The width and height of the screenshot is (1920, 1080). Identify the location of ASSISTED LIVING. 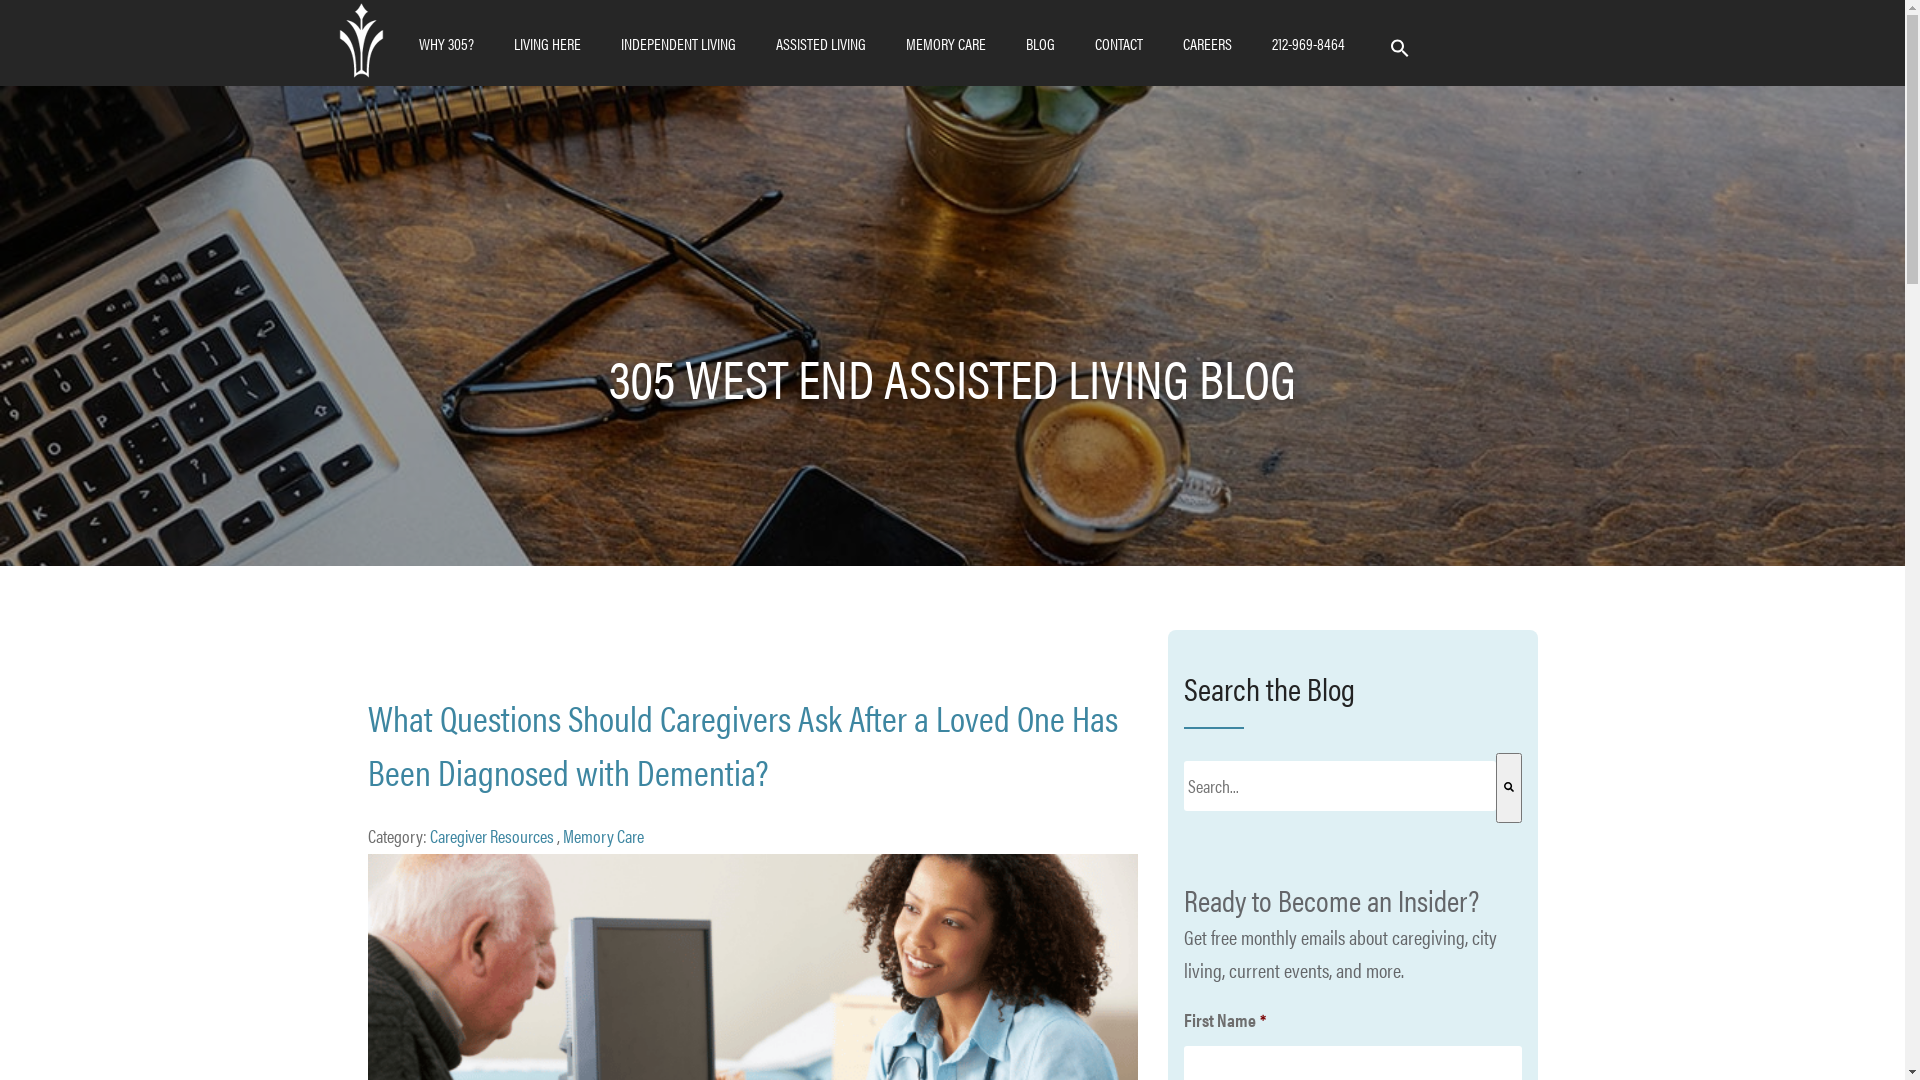
(821, 44).